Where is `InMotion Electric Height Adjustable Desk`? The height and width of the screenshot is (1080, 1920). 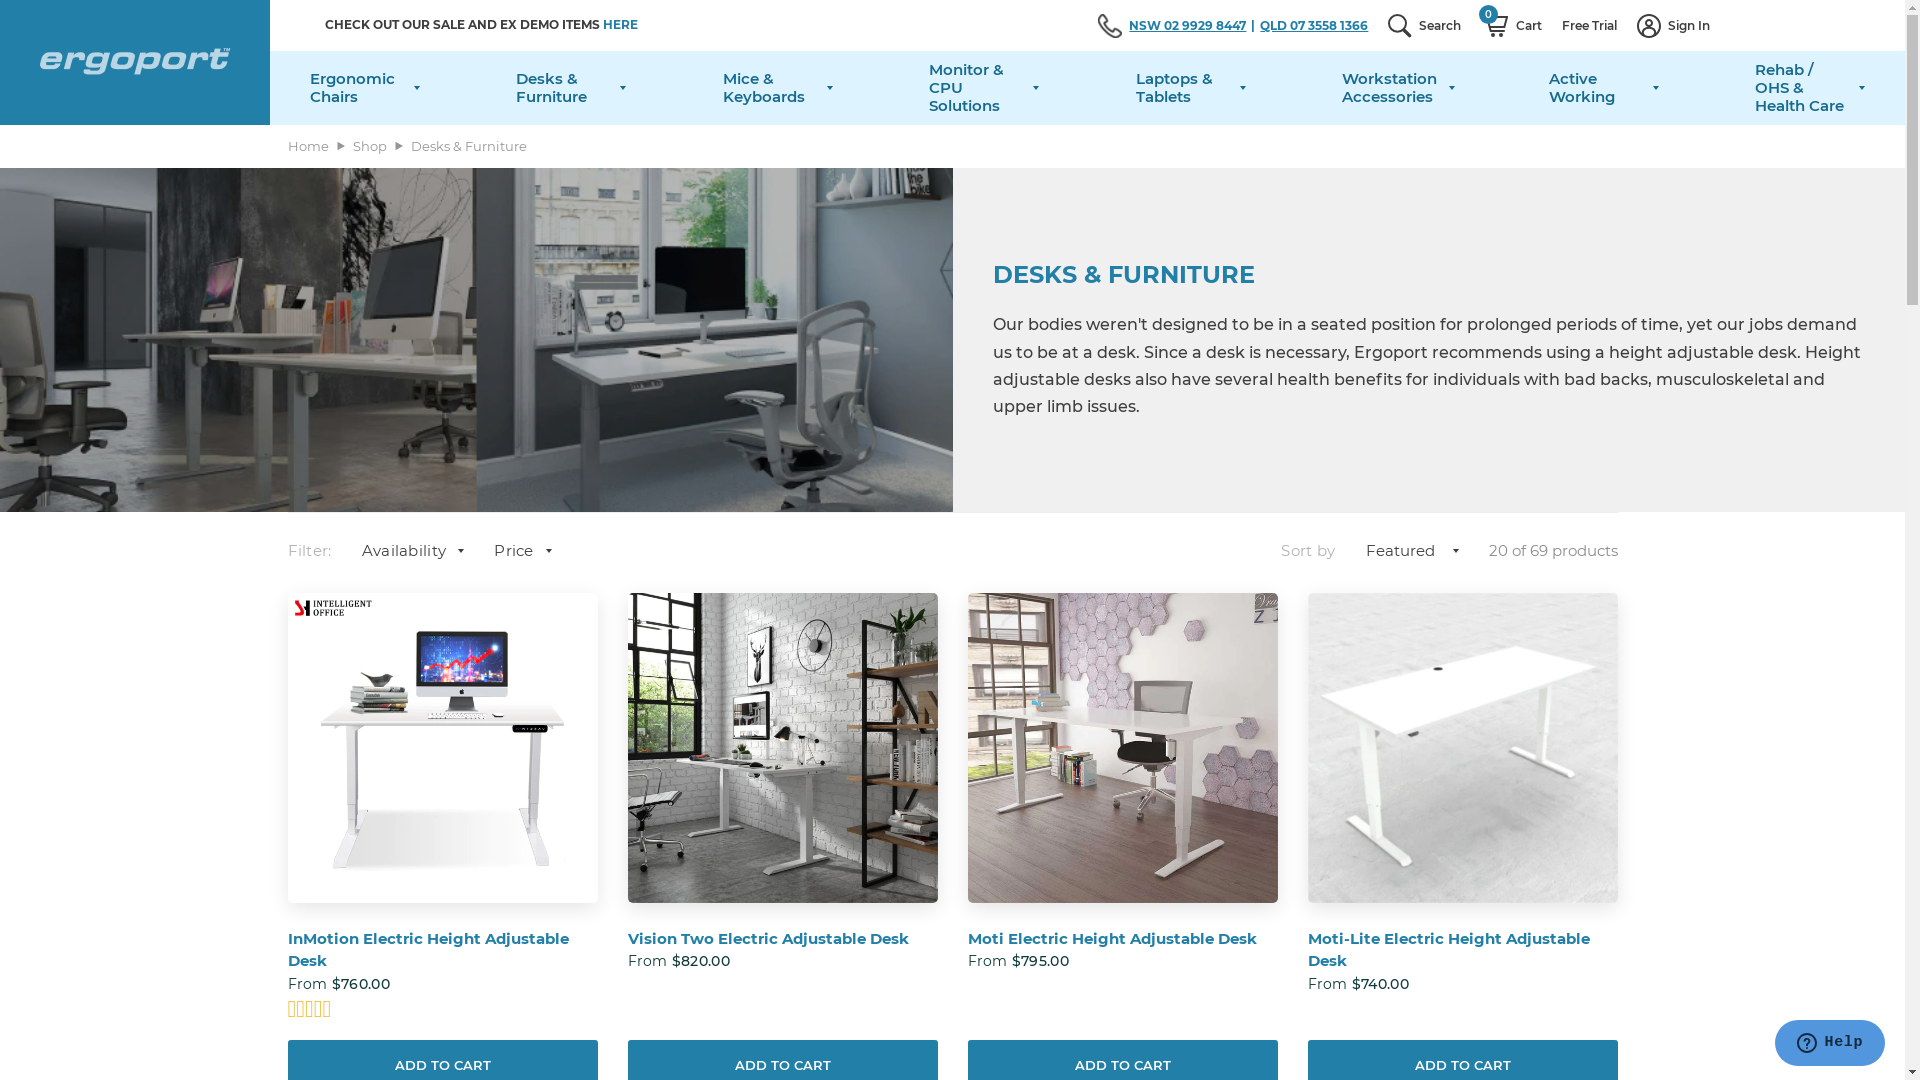
InMotion Electric Height Adjustable Desk is located at coordinates (443, 748).